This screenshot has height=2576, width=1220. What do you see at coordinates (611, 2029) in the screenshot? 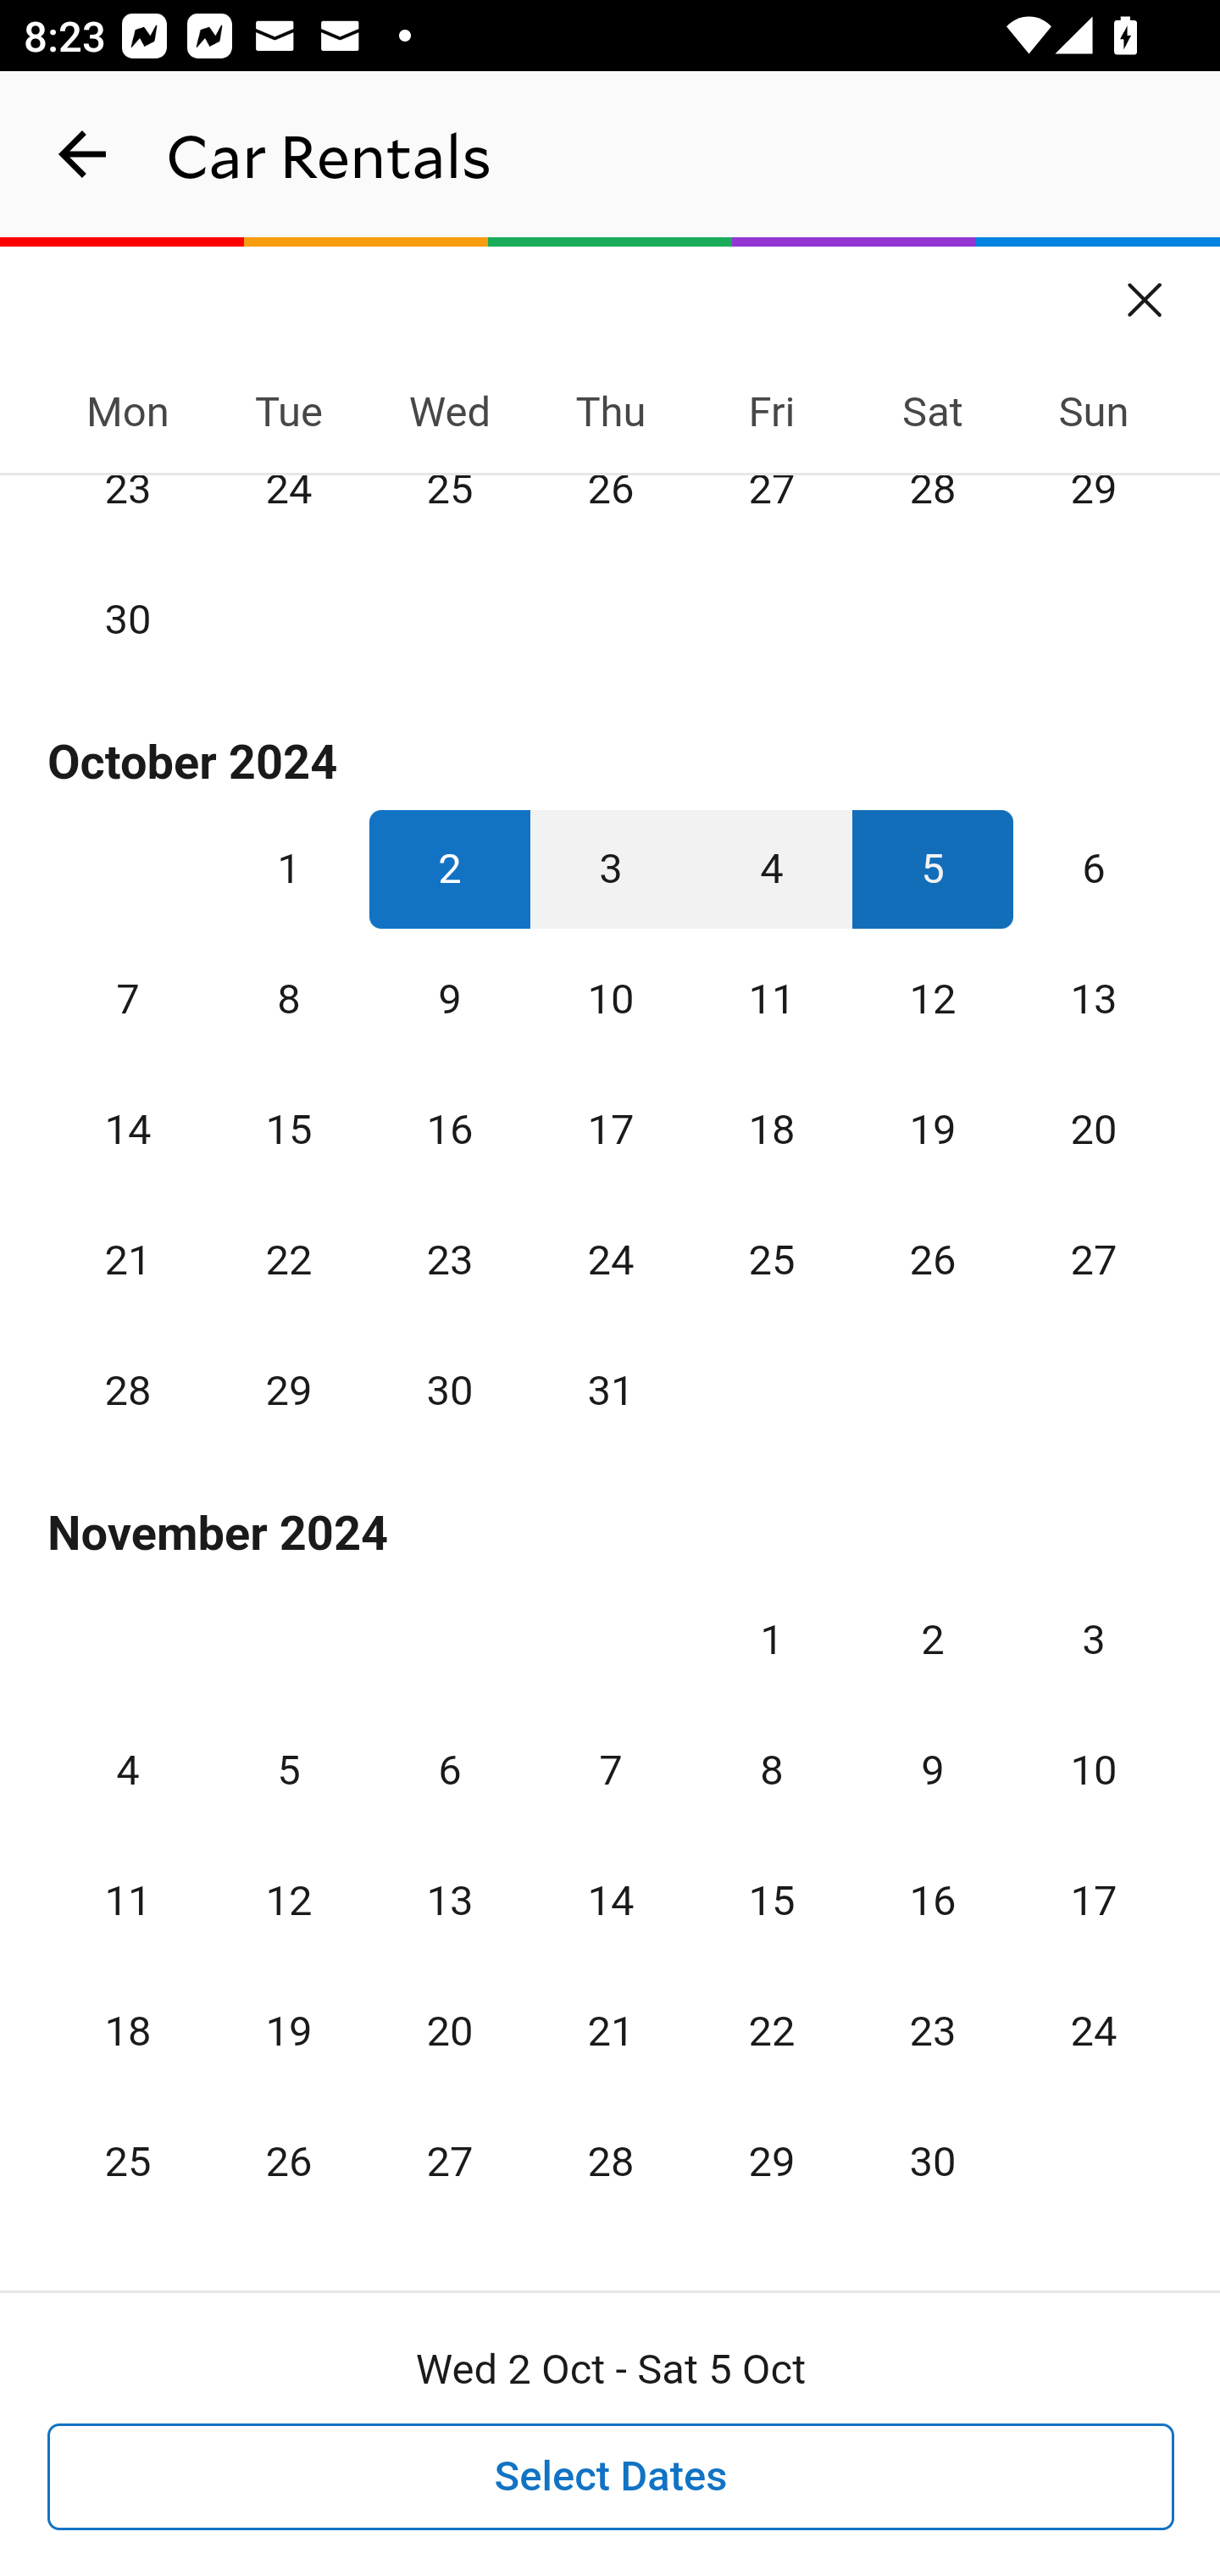
I see `21 November 2024` at bounding box center [611, 2029].